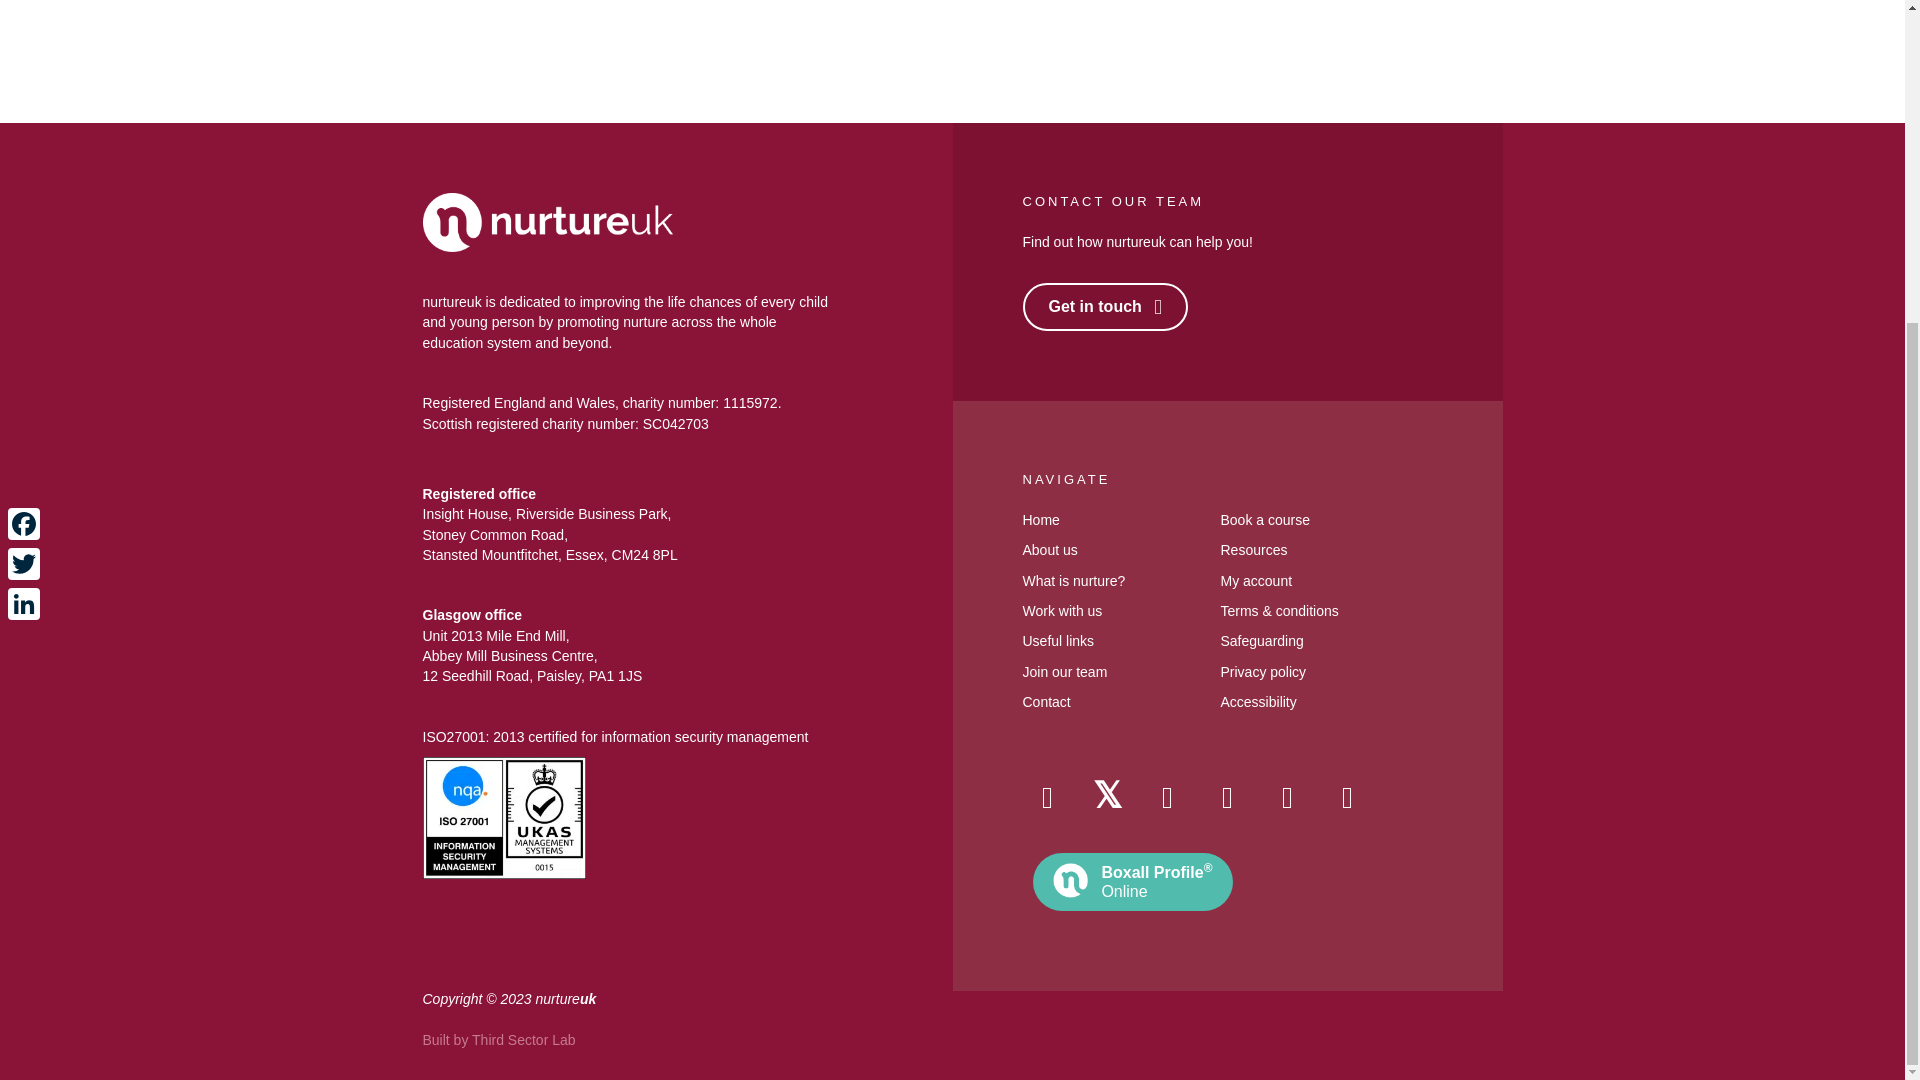 This screenshot has height=1080, width=1920. What do you see at coordinates (24, 115) in the screenshot?
I see `Twitter` at bounding box center [24, 115].